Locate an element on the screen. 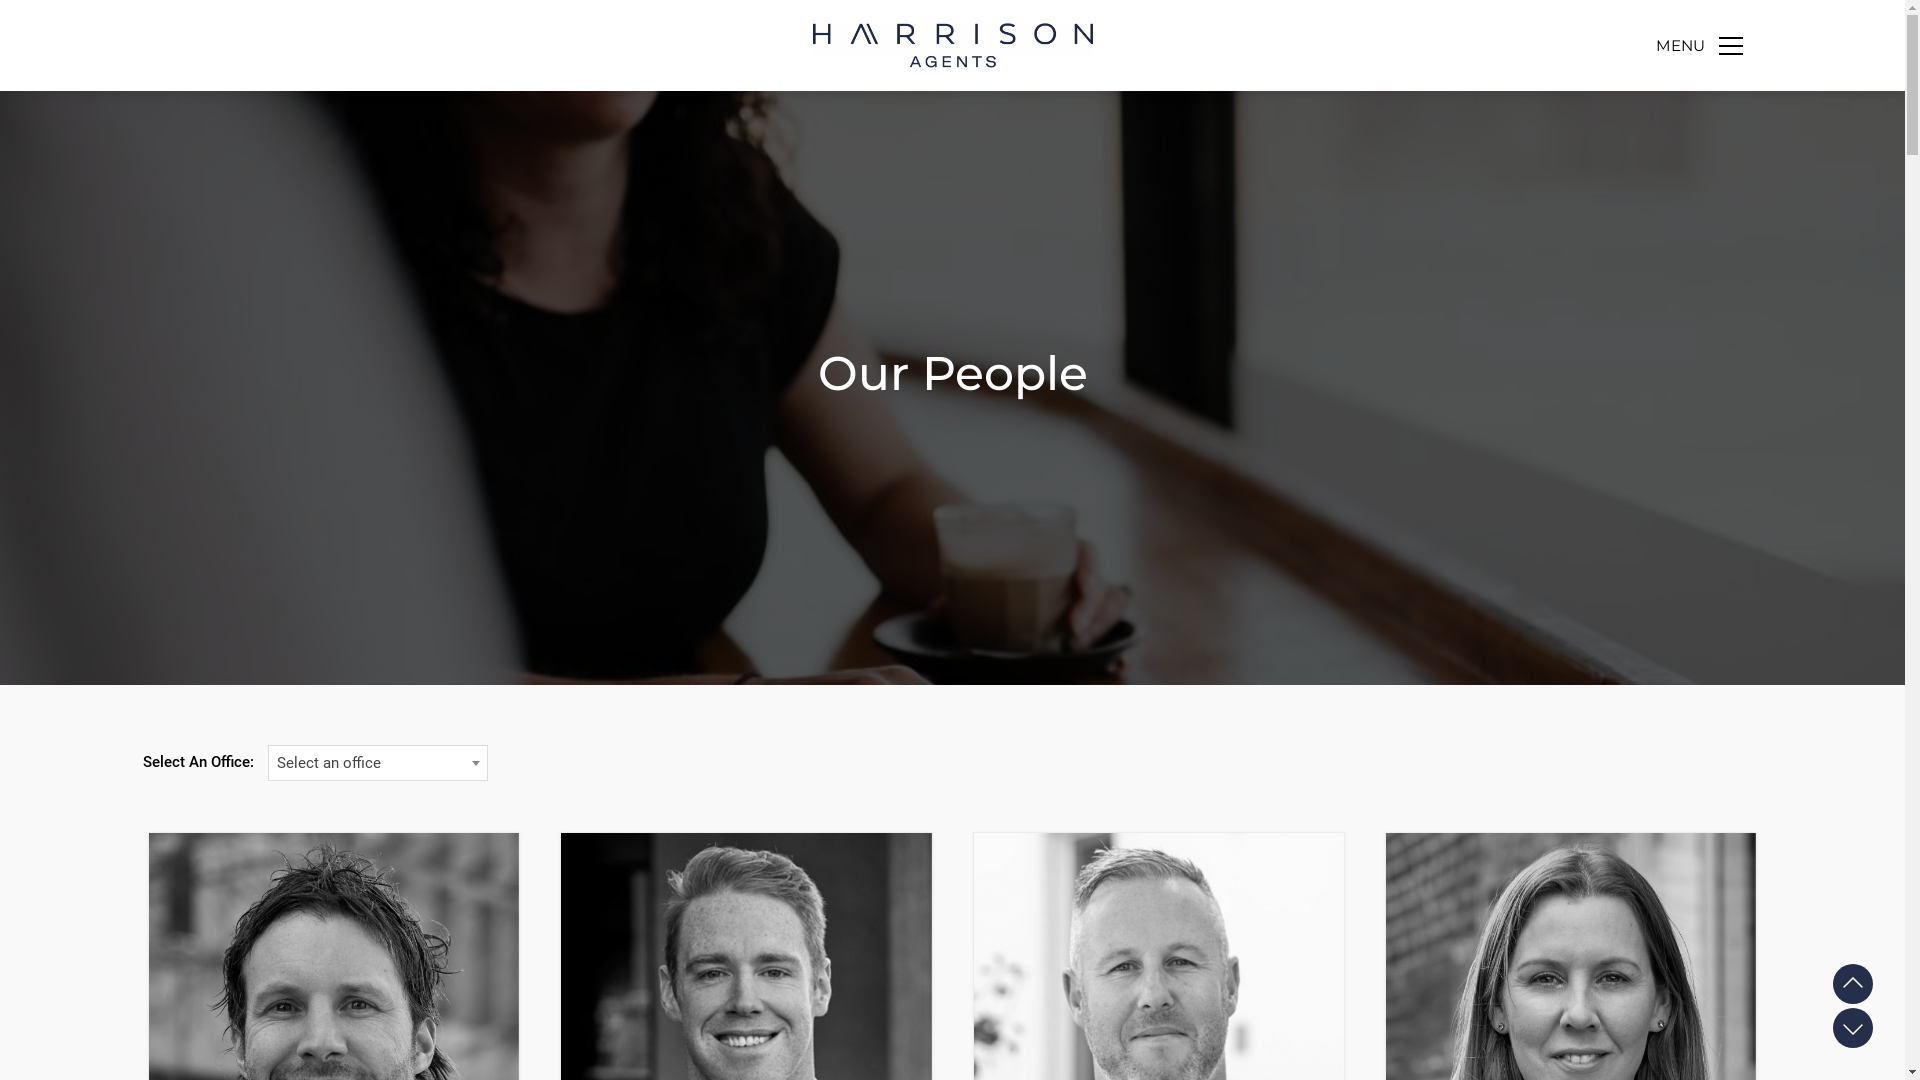 This screenshot has width=1920, height=1080. Search is located at coordinates (1695, 117).